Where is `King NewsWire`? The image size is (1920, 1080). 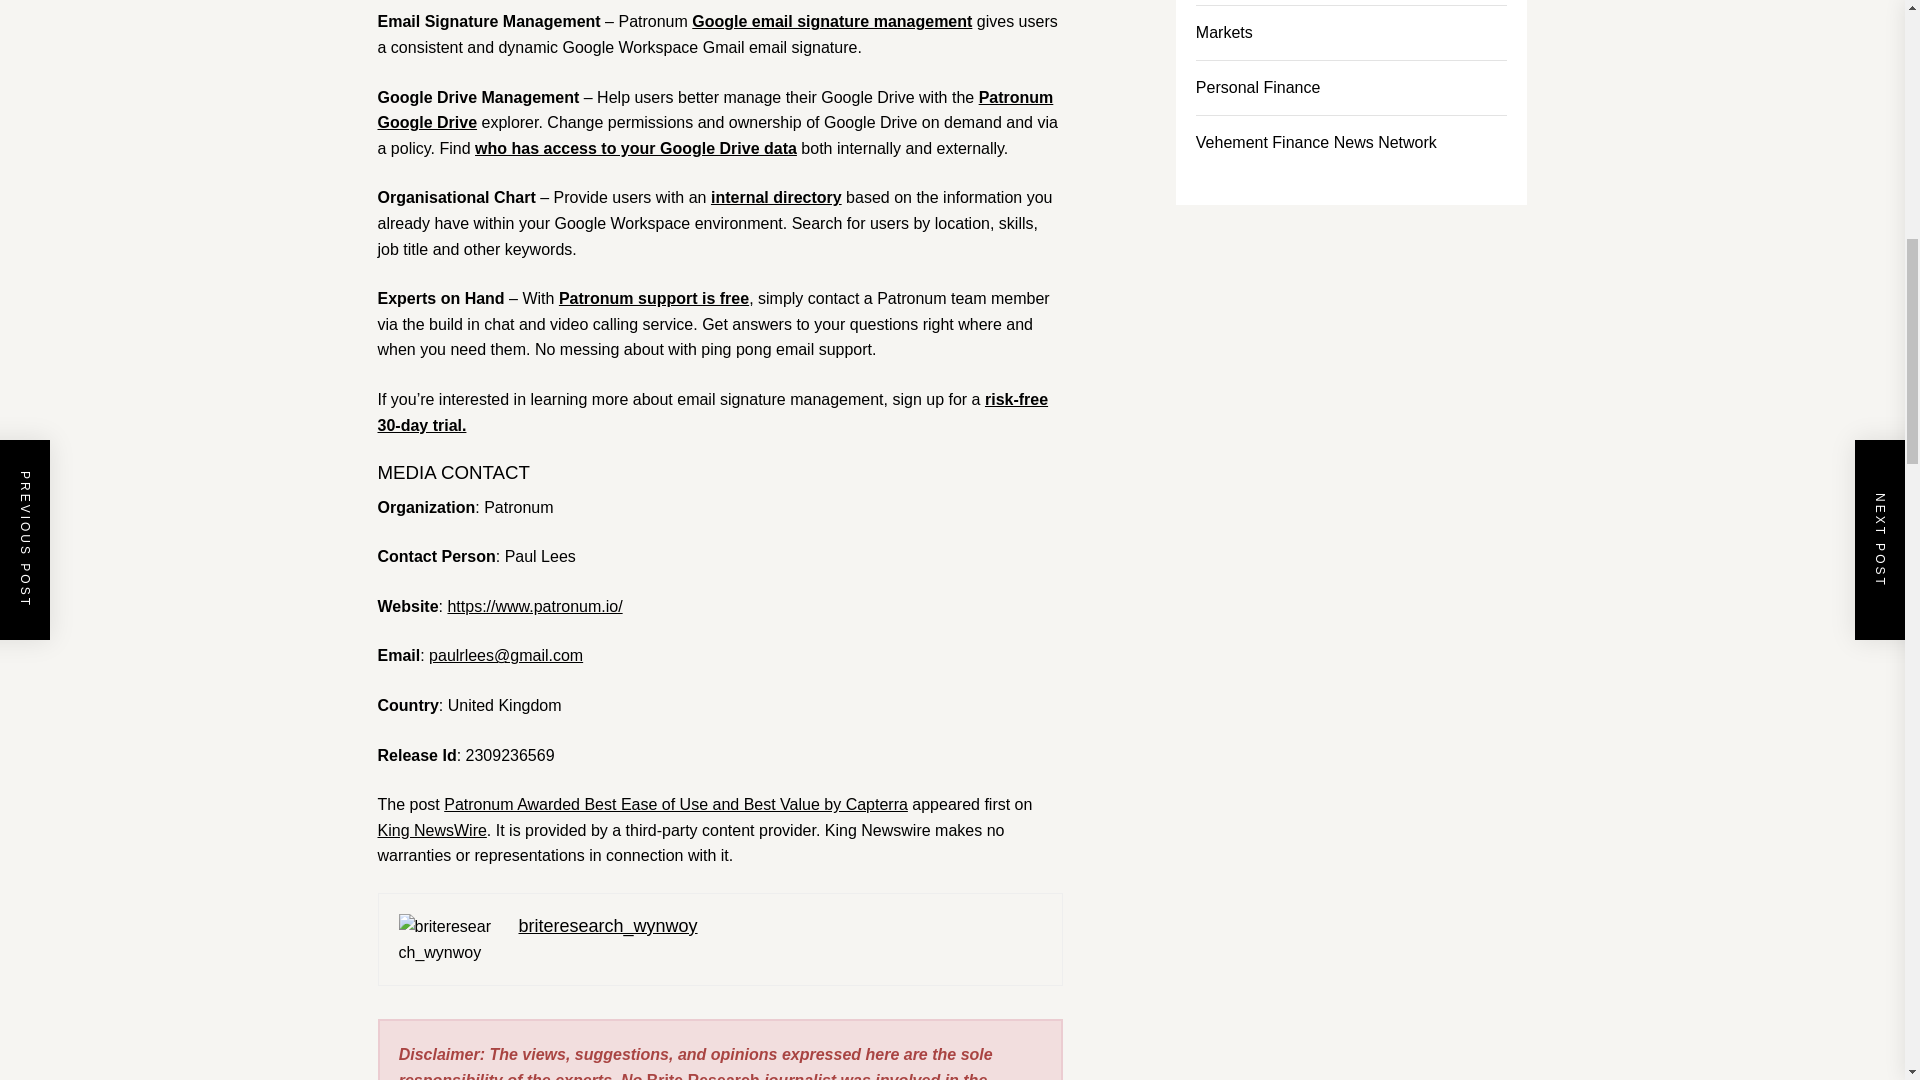 King NewsWire is located at coordinates (432, 830).